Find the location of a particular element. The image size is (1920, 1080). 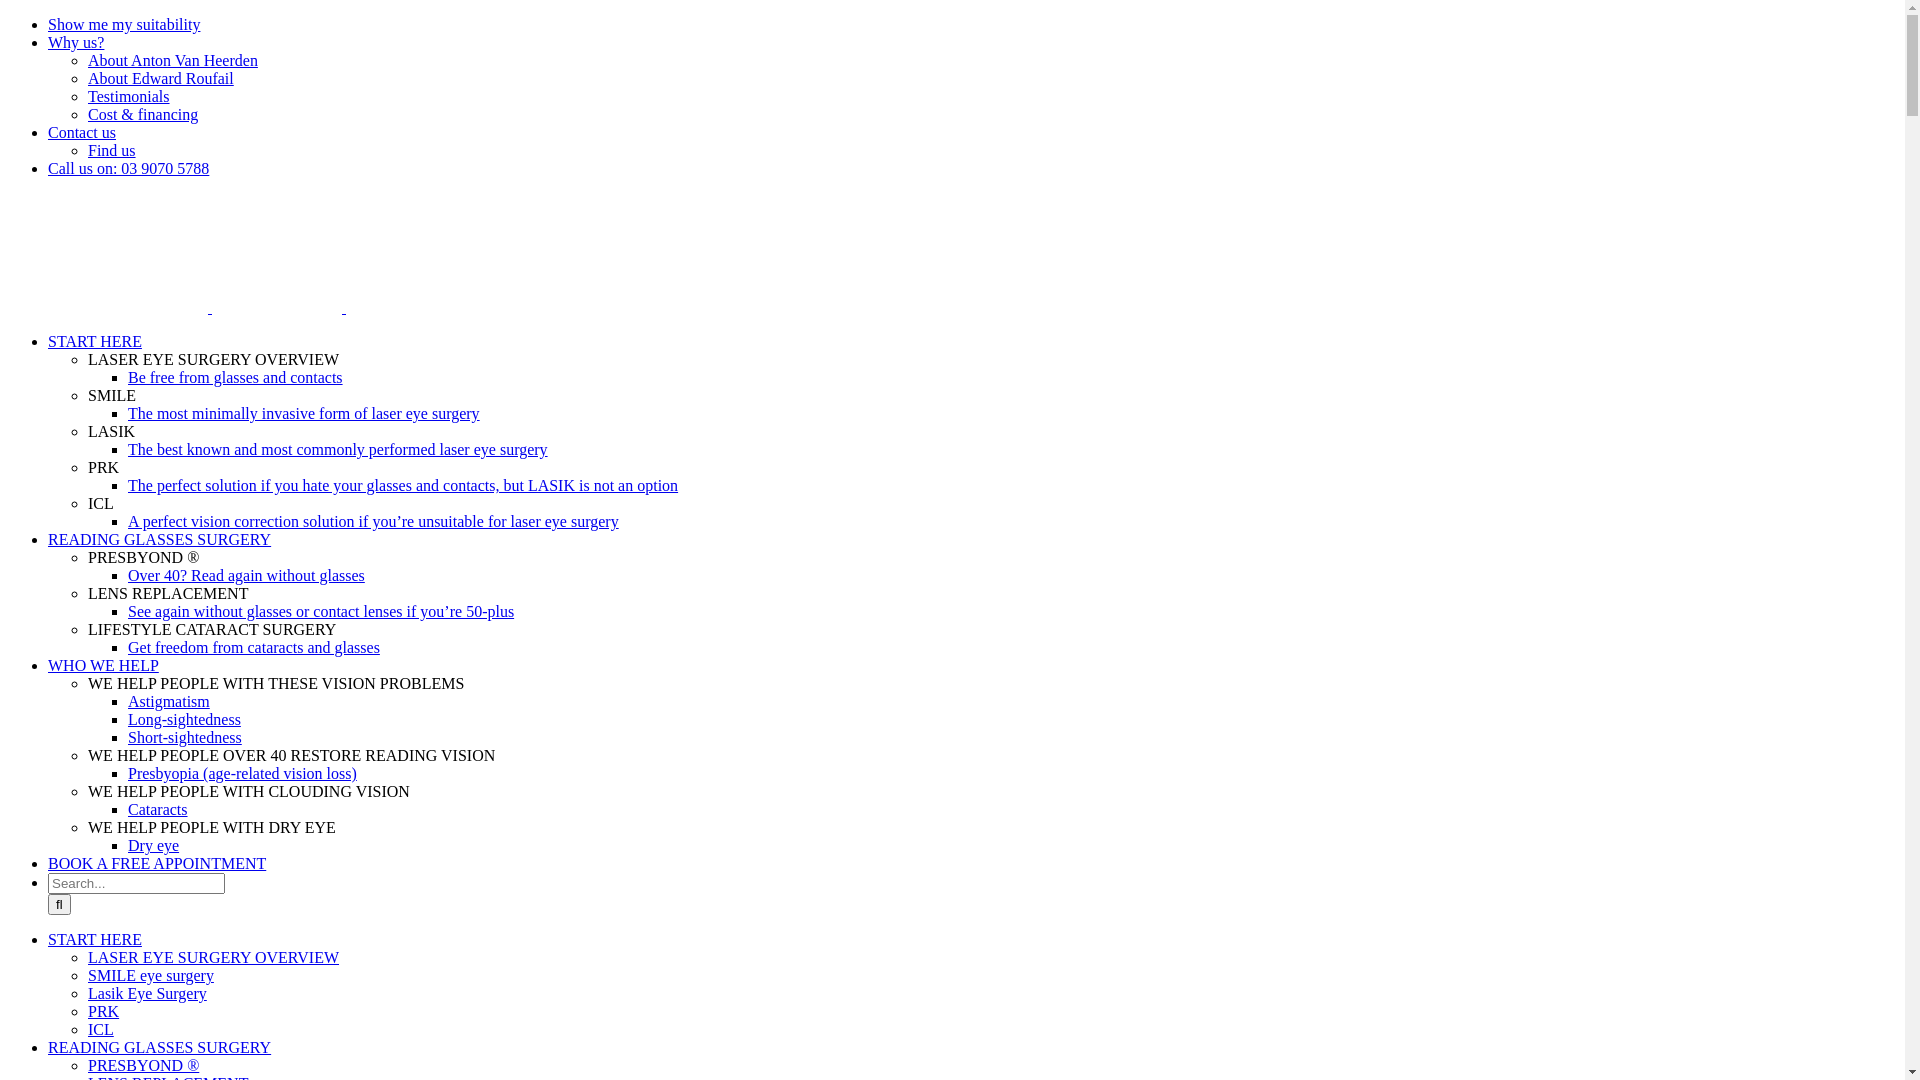

The most minimally invasive form of laser eye surgery is located at coordinates (304, 414).